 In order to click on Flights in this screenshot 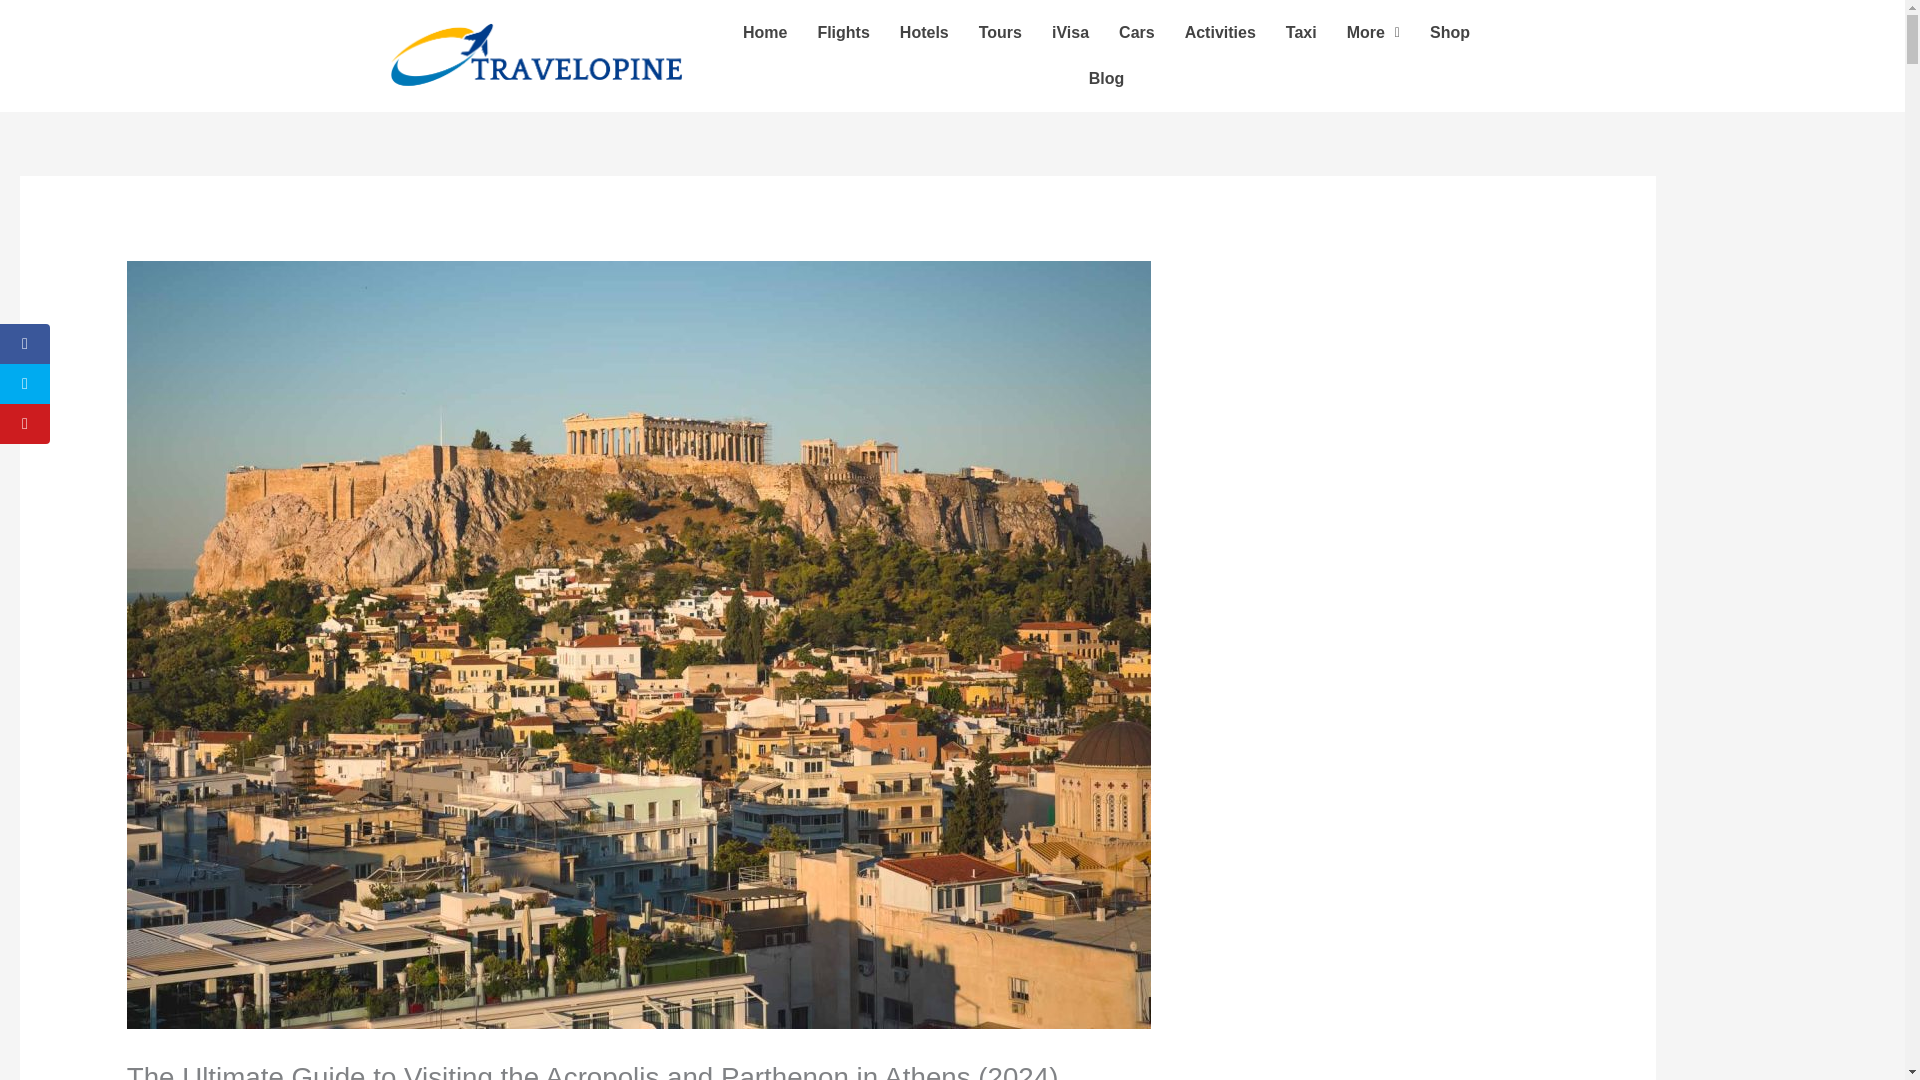, I will do `click(842, 32)`.